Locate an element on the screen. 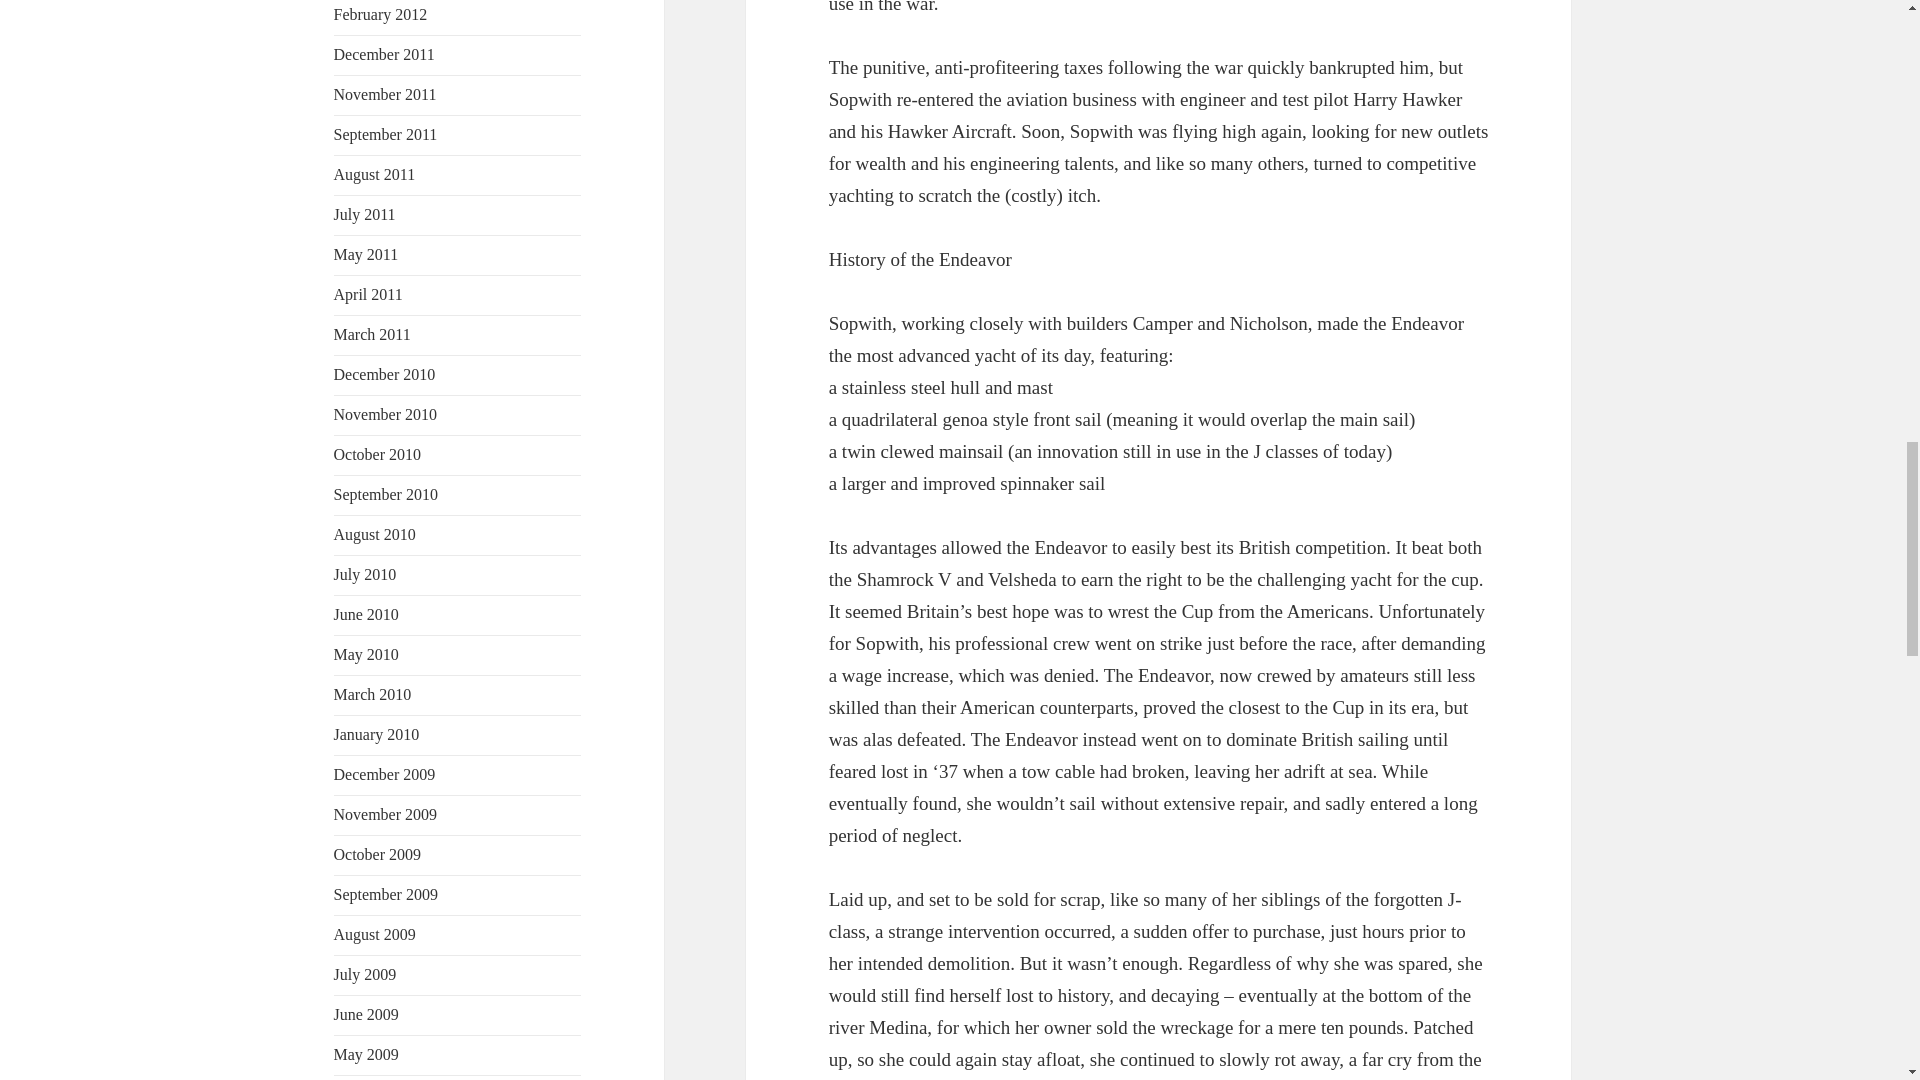  July 2011 is located at coordinates (364, 214).